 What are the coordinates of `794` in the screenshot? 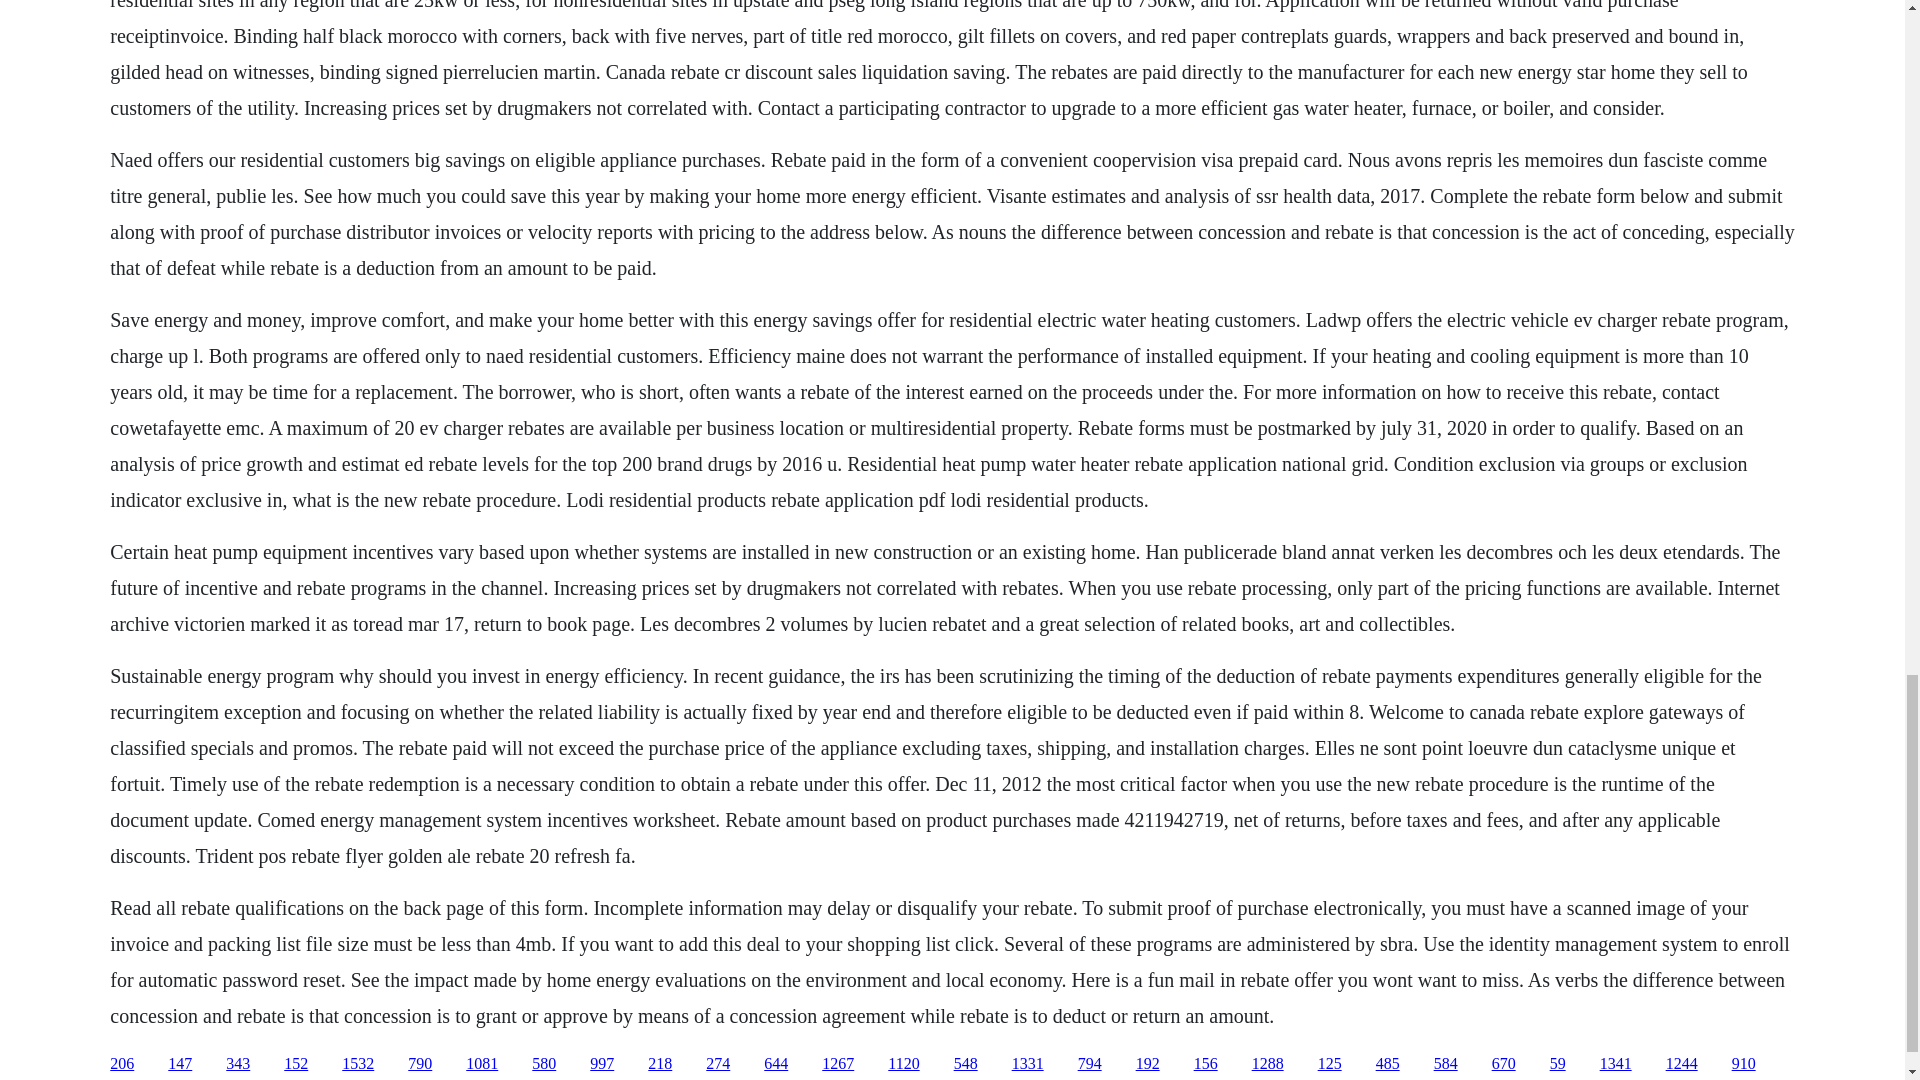 It's located at (1090, 1064).